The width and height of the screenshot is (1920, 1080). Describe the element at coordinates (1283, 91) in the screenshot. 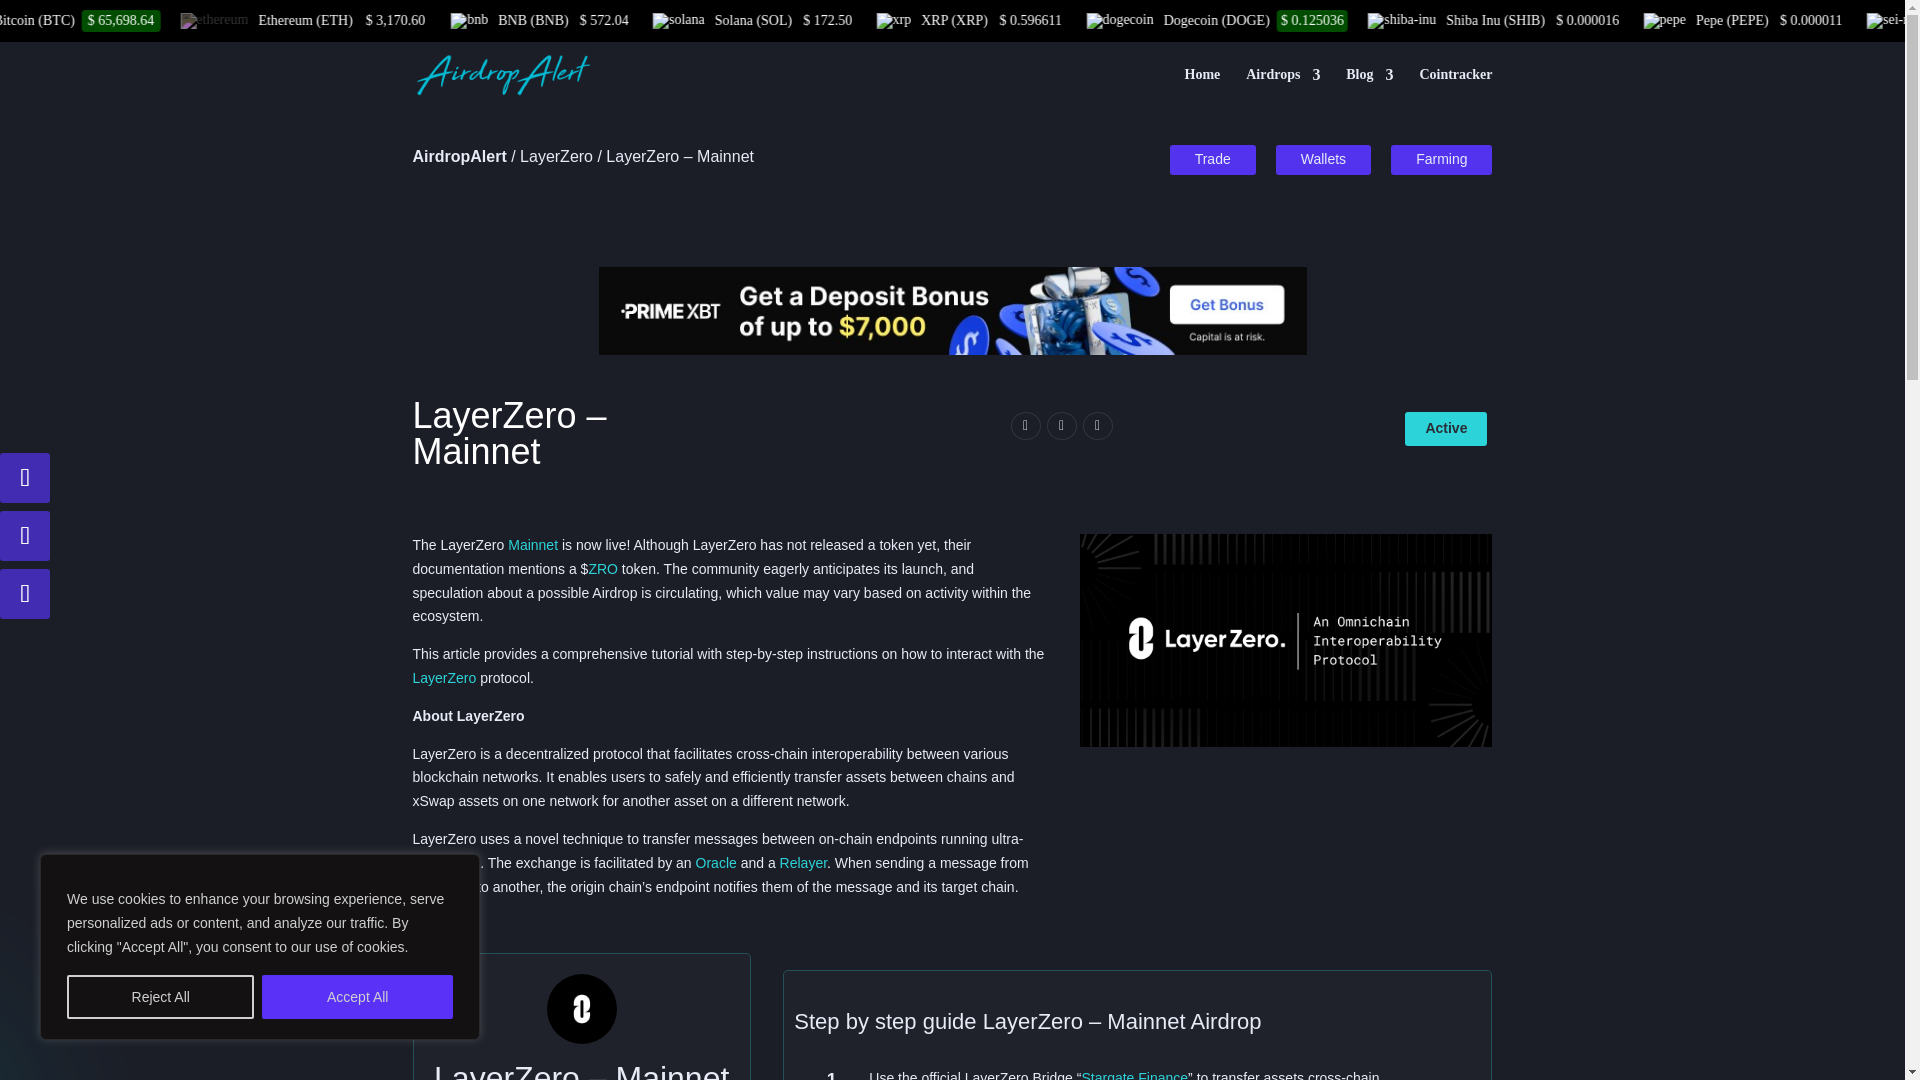

I see `Airdrops` at that location.